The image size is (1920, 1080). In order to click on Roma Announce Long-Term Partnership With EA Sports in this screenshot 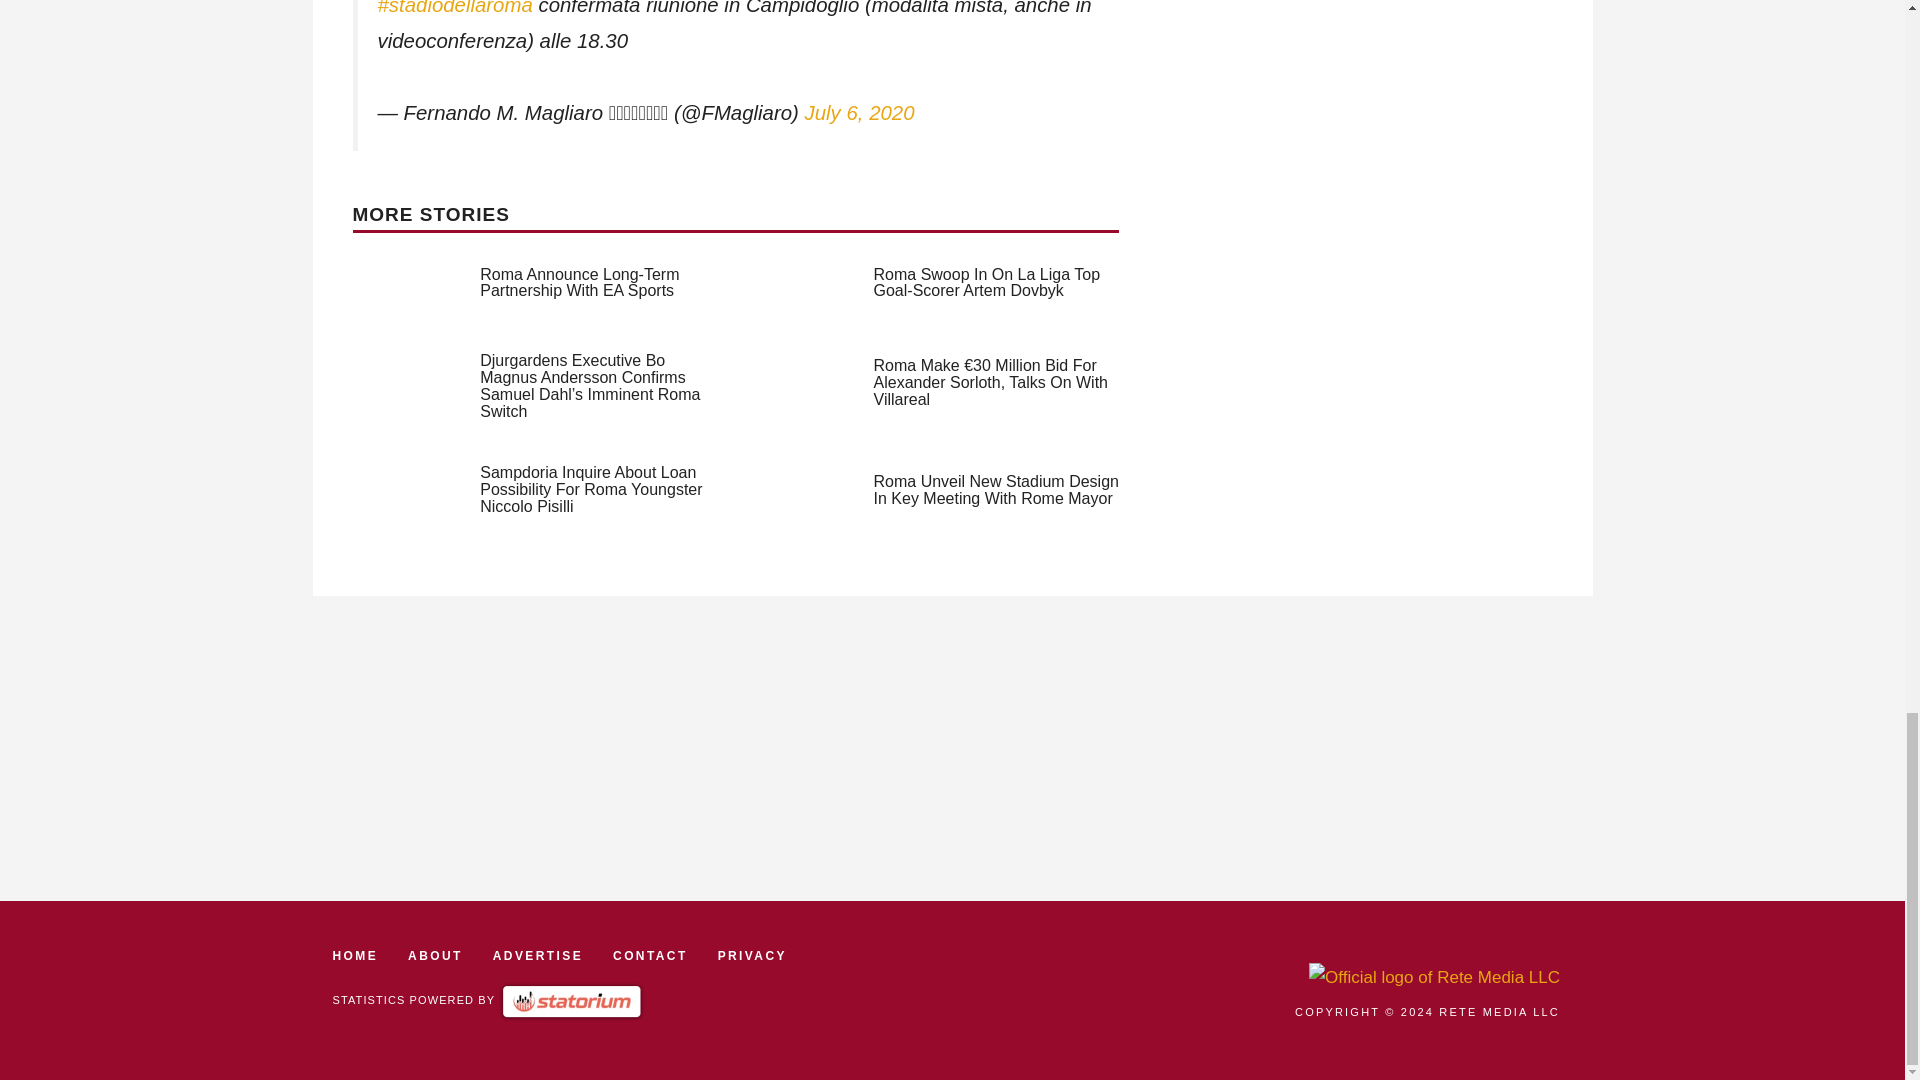, I will do `click(580, 282)`.